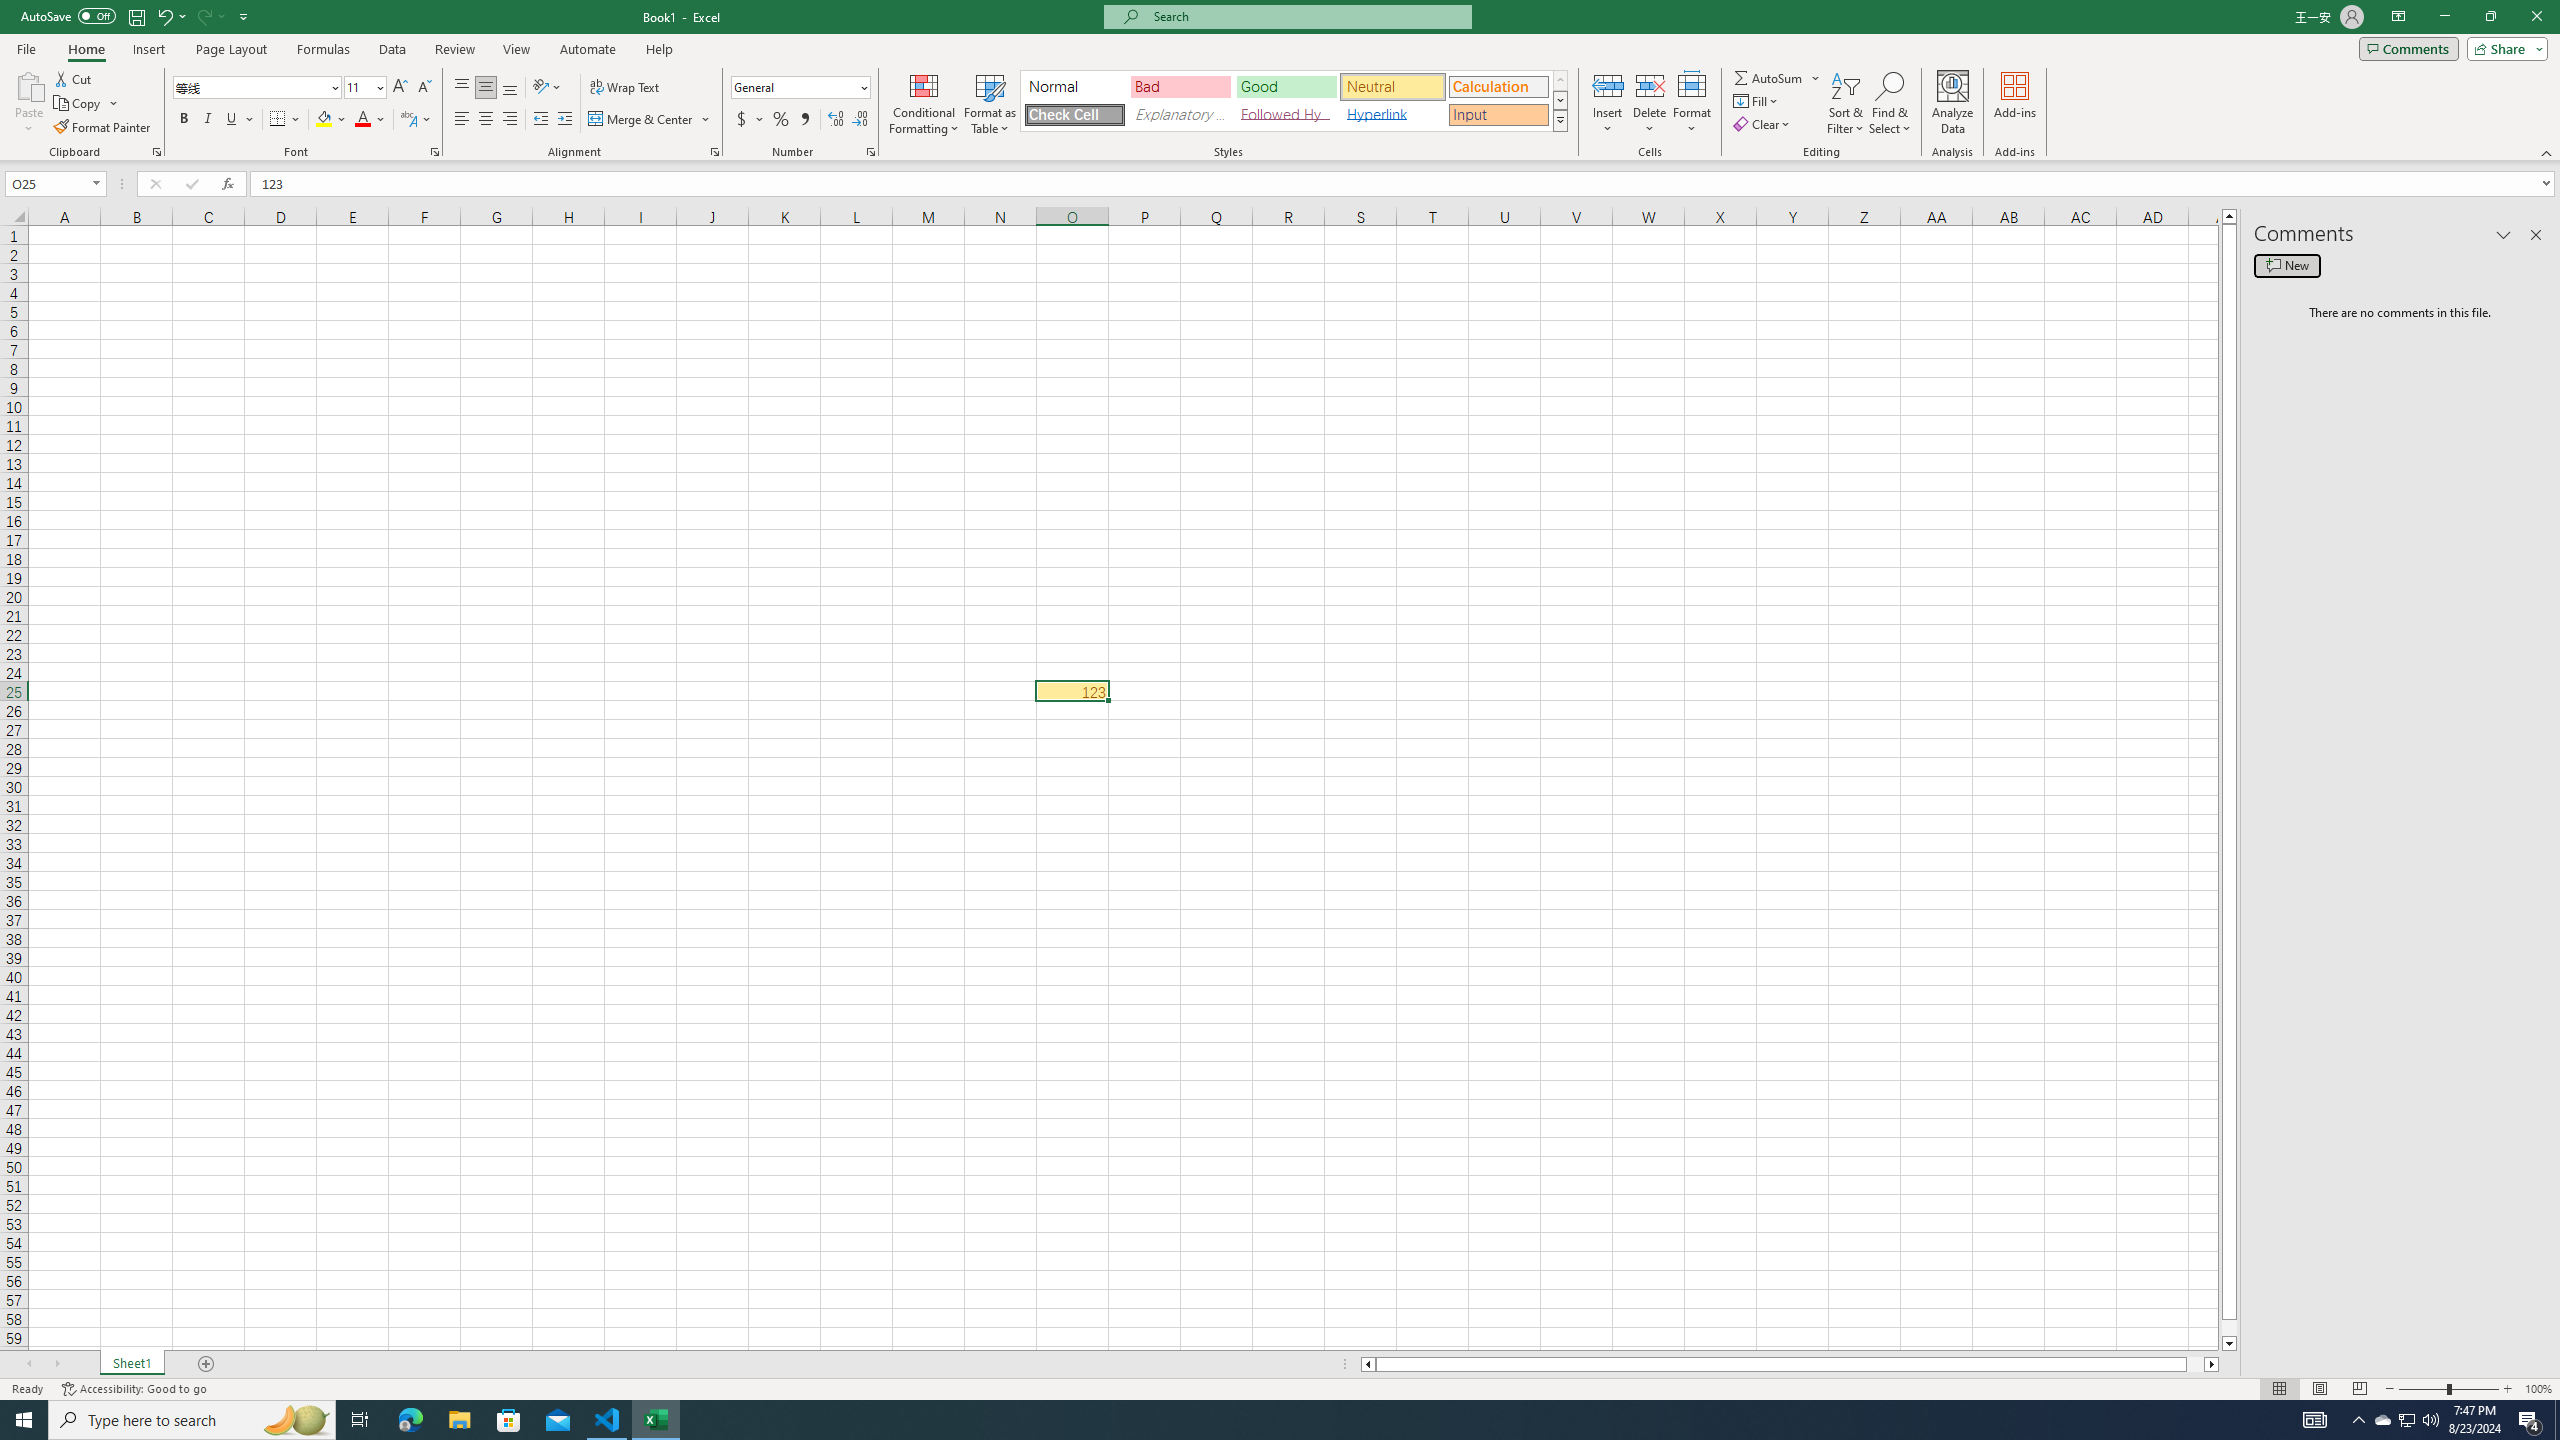  What do you see at coordinates (170, 16) in the screenshot?
I see `Undo` at bounding box center [170, 16].